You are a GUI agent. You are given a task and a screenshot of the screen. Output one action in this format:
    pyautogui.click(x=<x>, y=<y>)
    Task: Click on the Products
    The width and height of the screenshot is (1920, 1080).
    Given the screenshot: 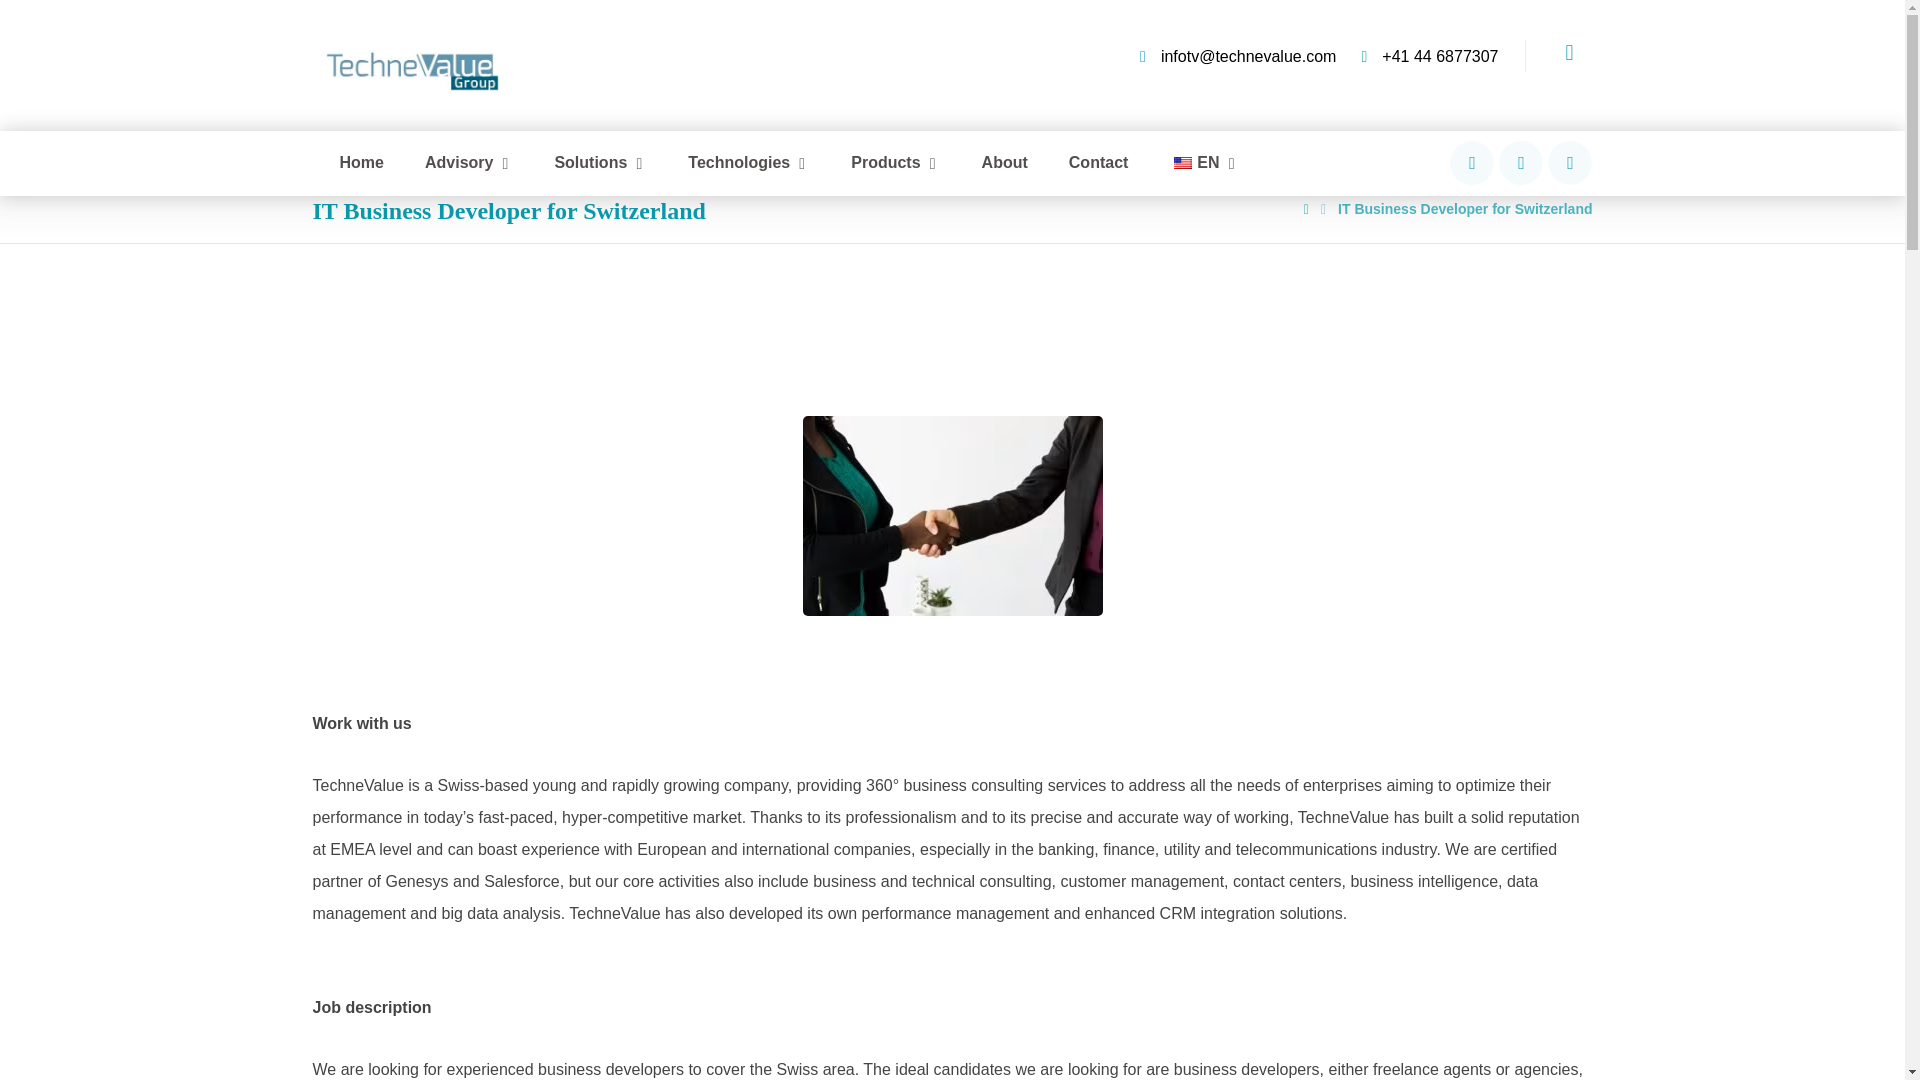 What is the action you would take?
    pyautogui.click(x=894, y=163)
    